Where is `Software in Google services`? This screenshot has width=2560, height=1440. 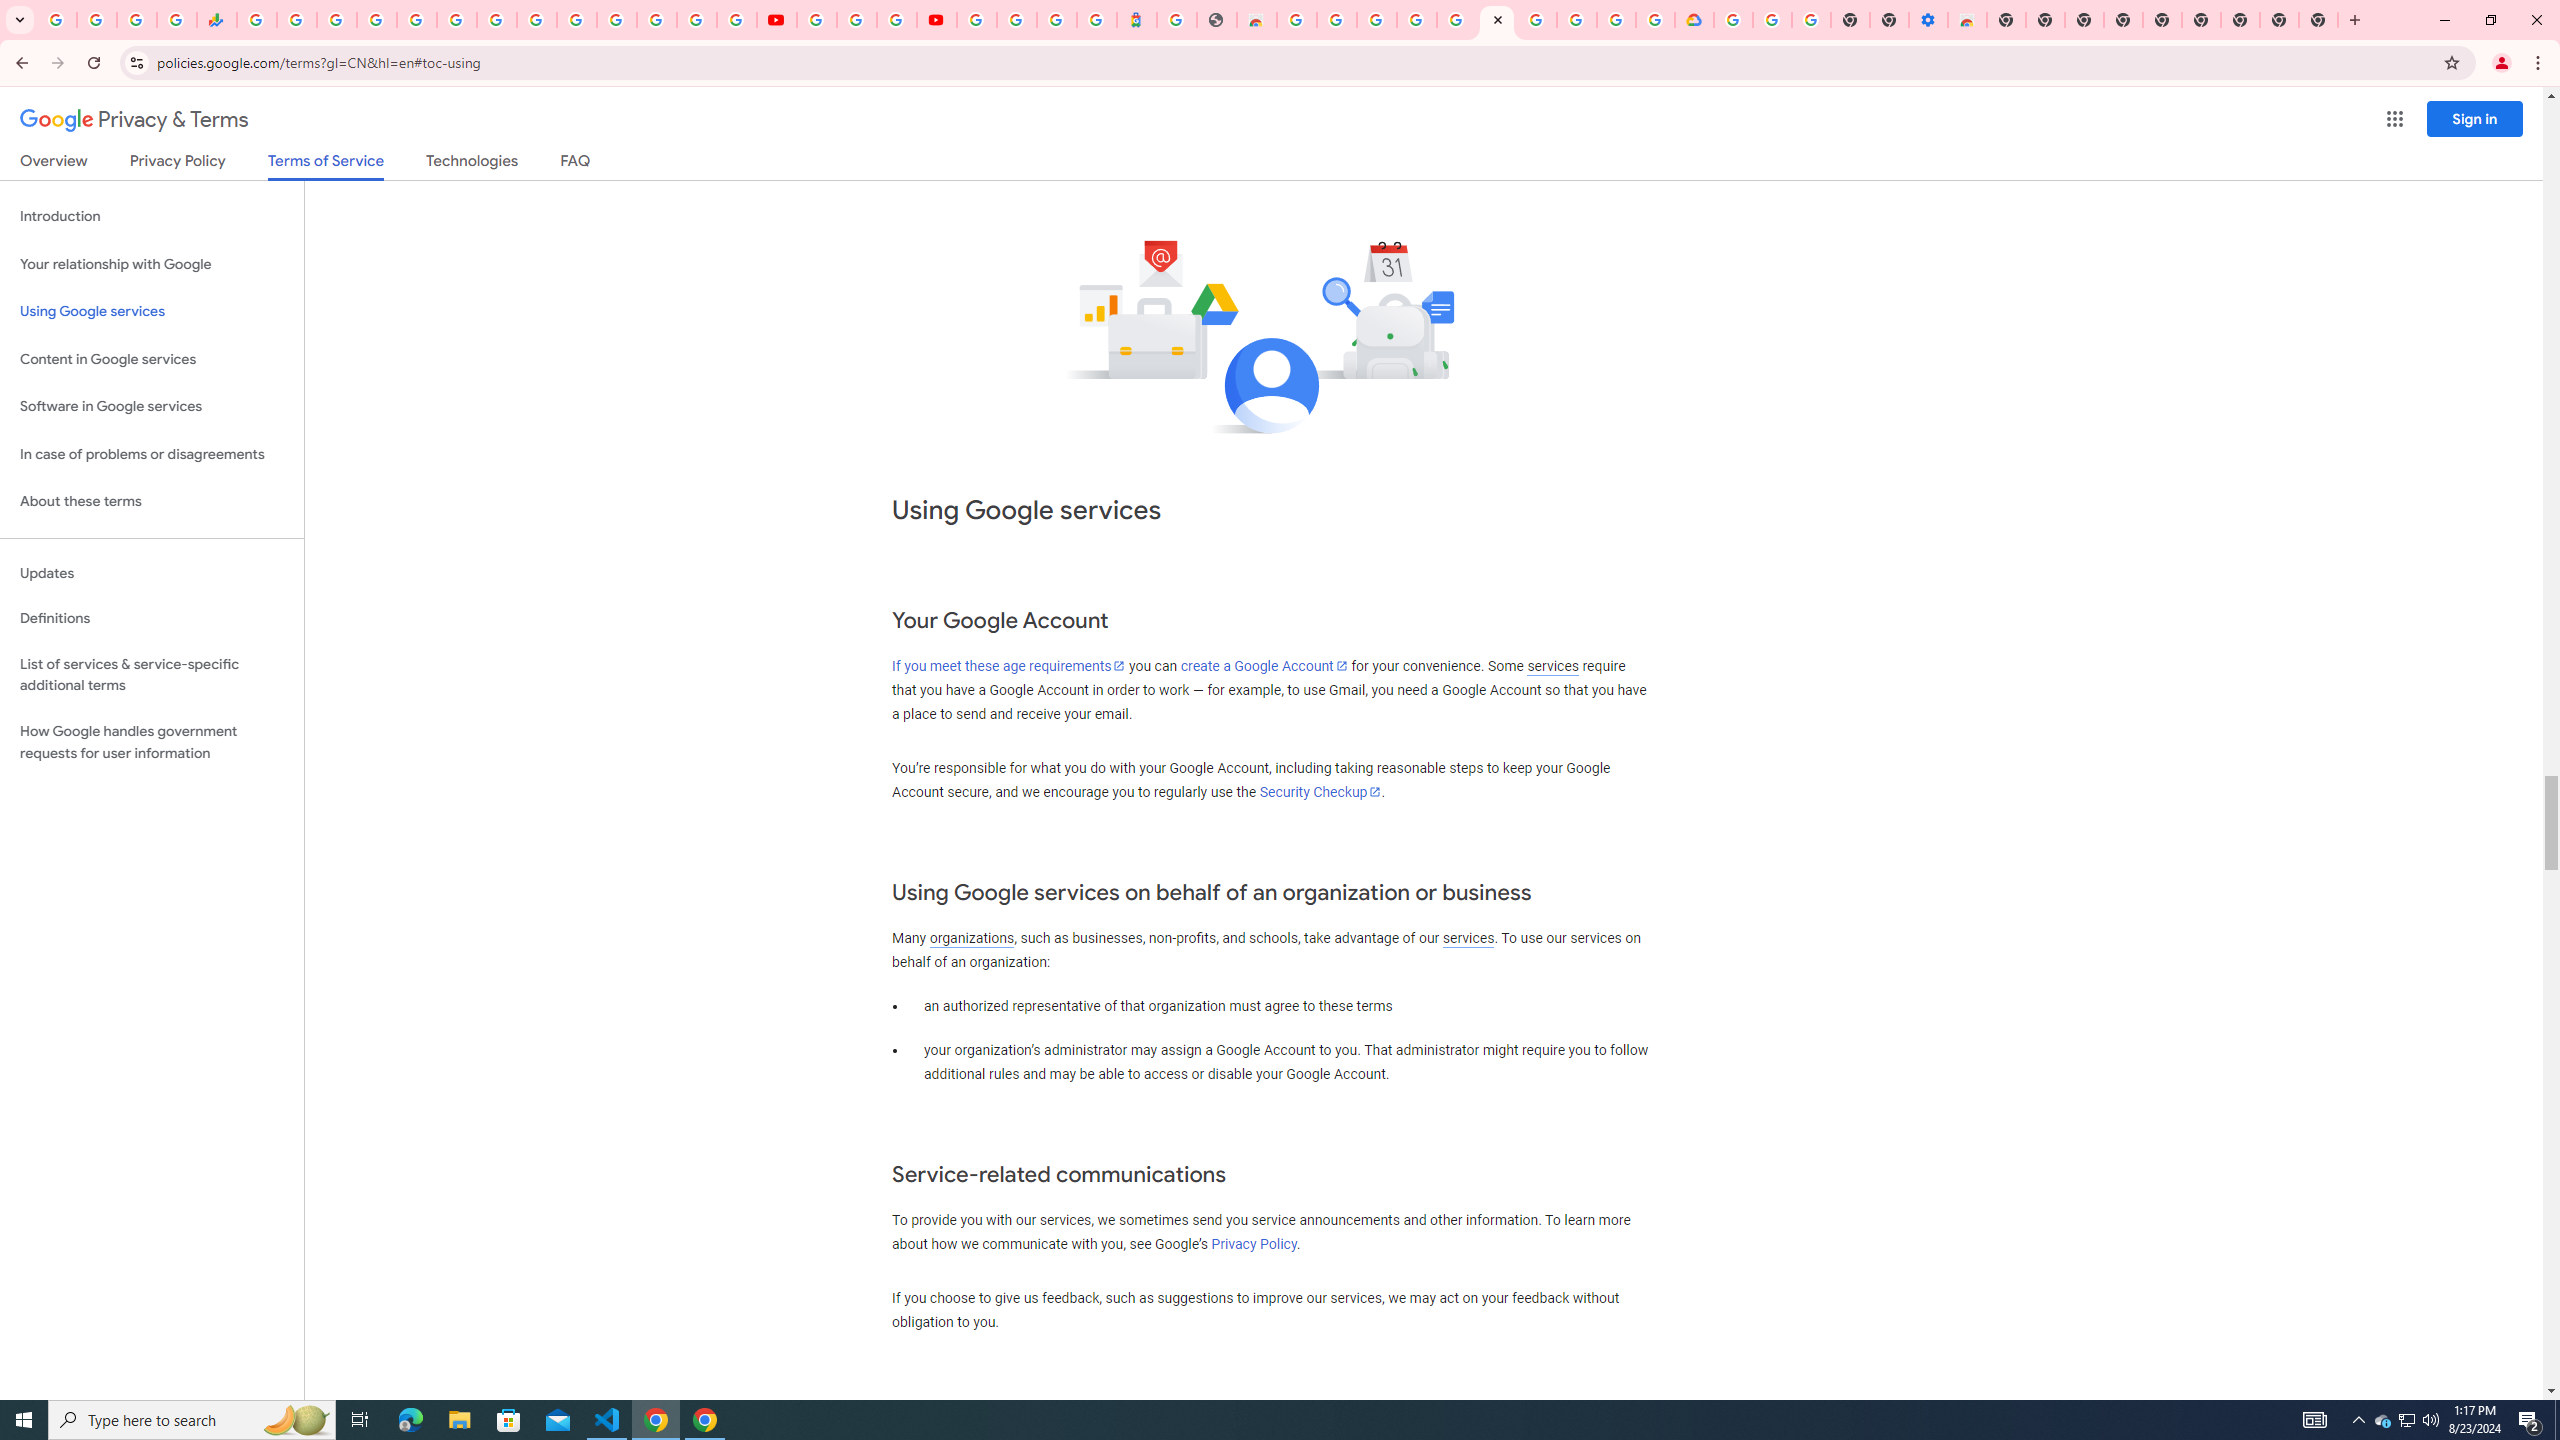 Software in Google services is located at coordinates (152, 406).